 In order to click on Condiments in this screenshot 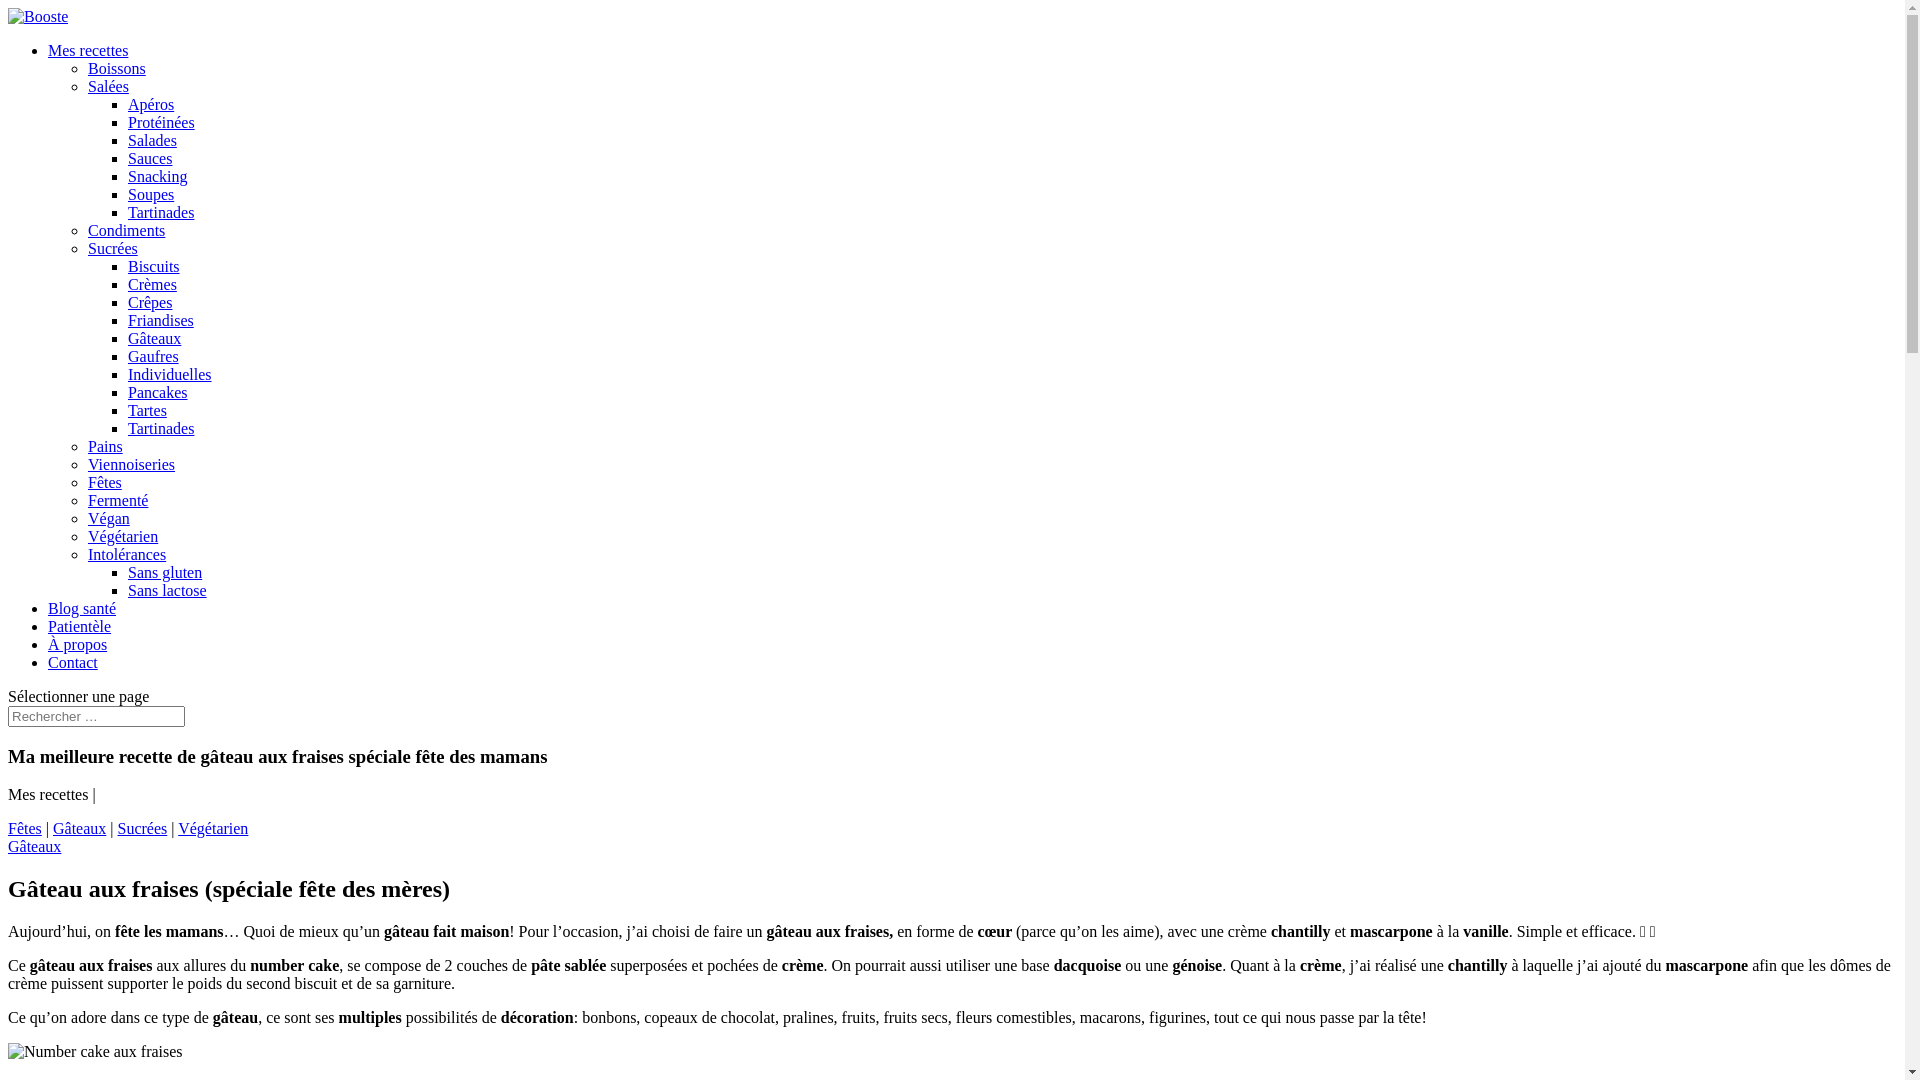, I will do `click(126, 230)`.